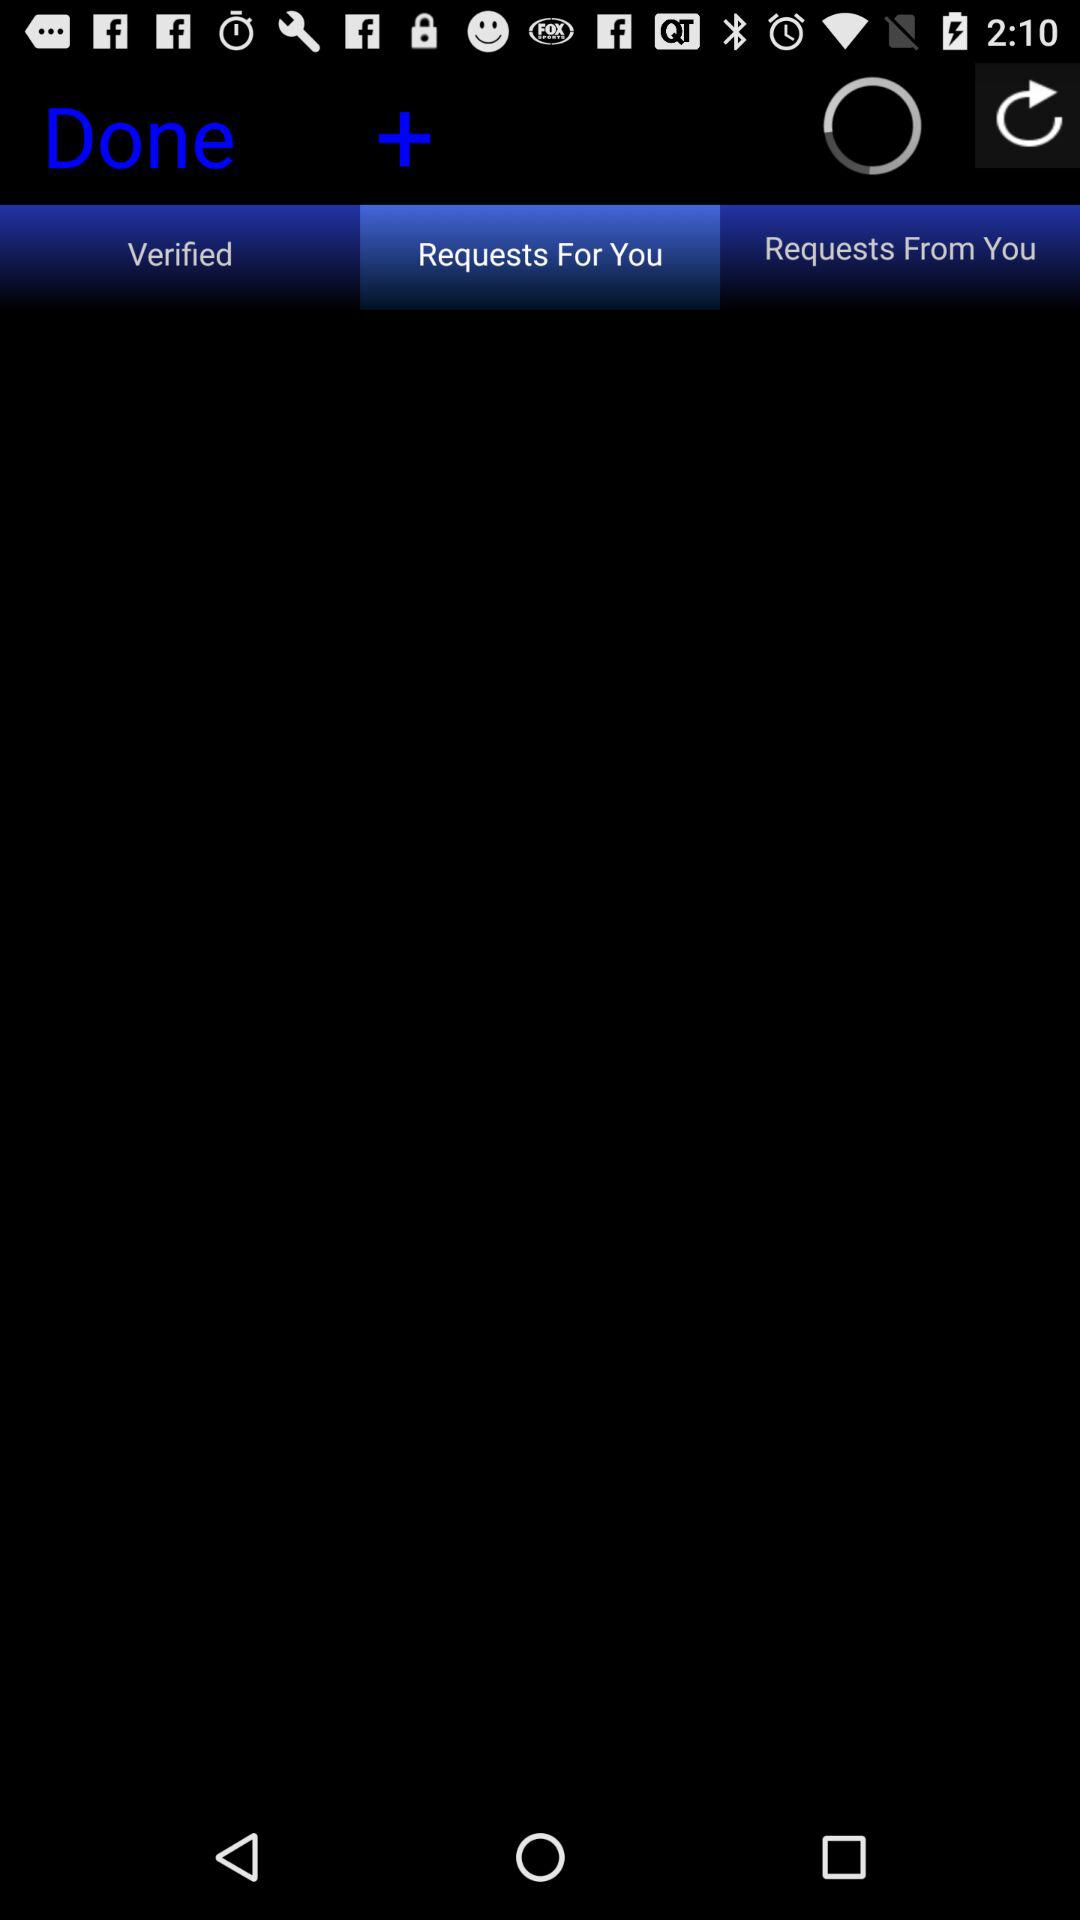 The height and width of the screenshot is (1920, 1080). What do you see at coordinates (173, 141) in the screenshot?
I see `turn off the button next to +` at bounding box center [173, 141].